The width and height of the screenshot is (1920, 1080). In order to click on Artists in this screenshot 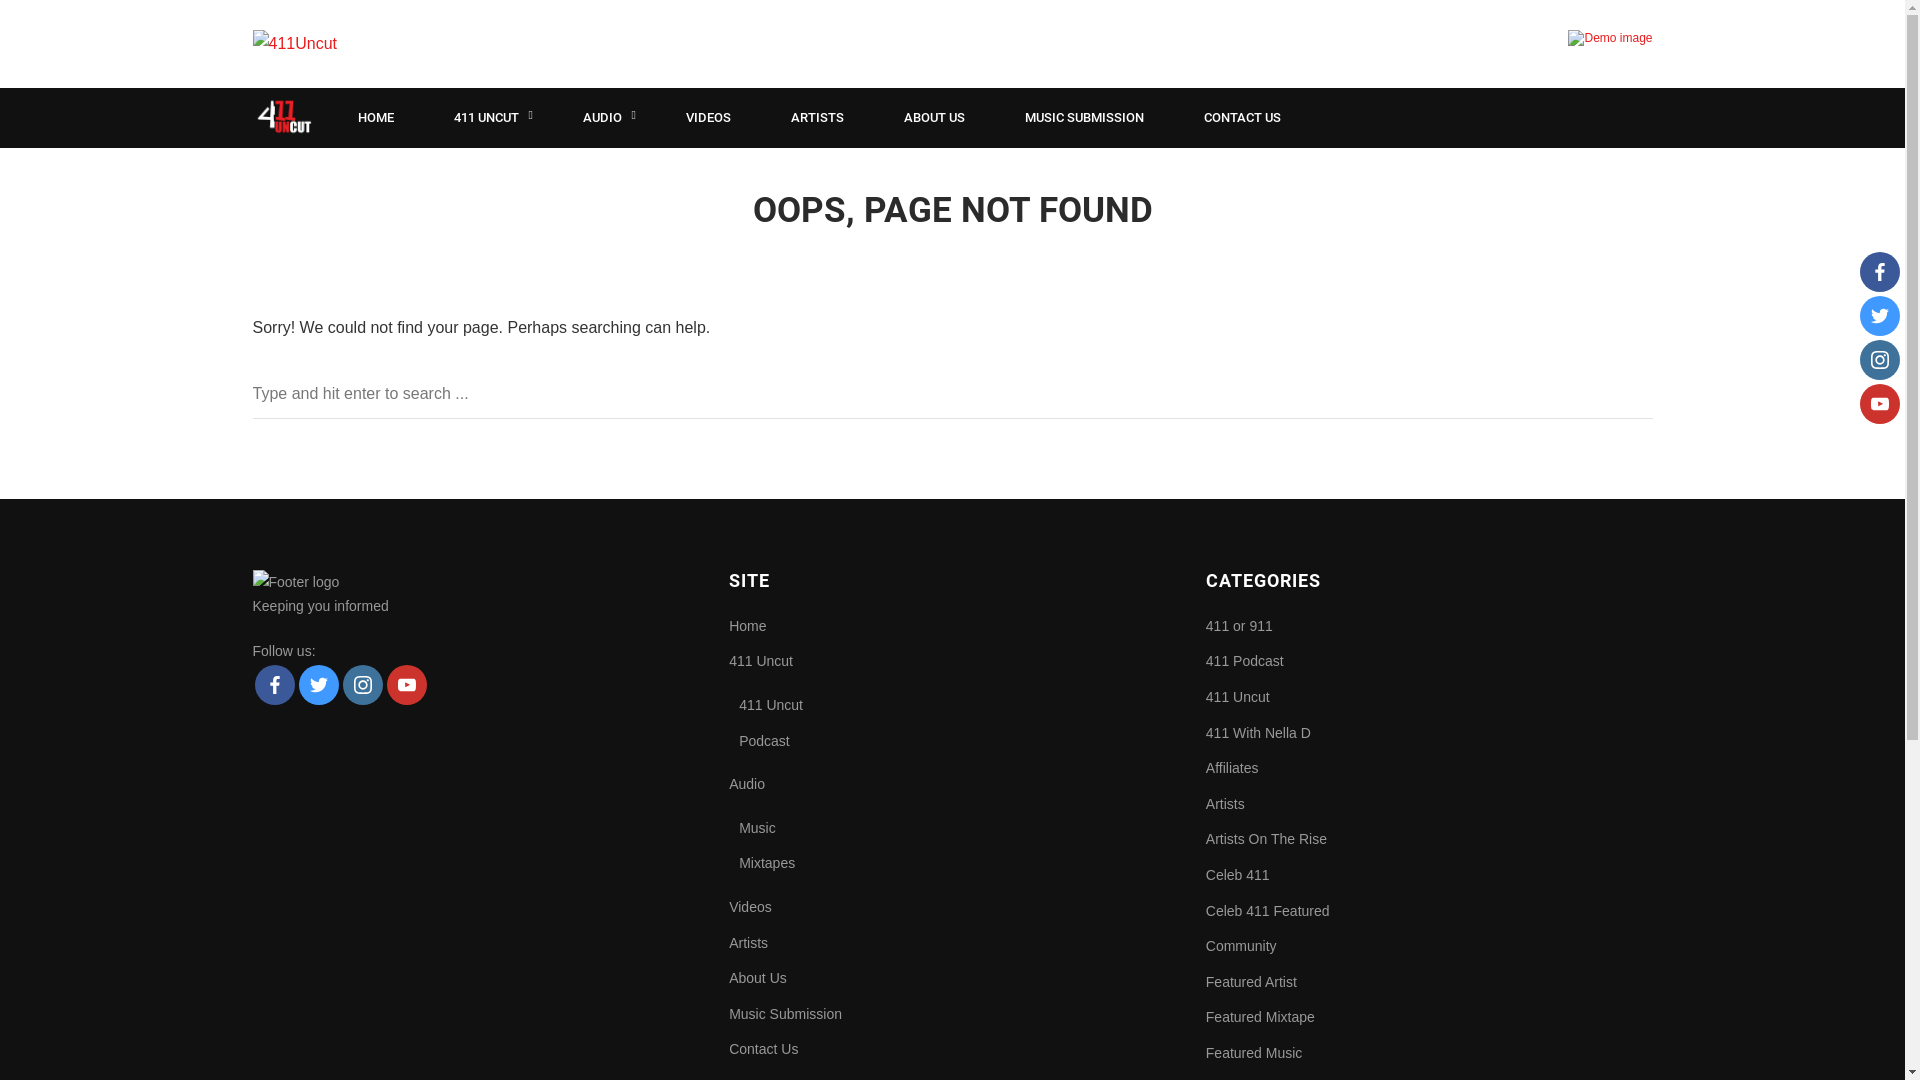, I will do `click(748, 943)`.